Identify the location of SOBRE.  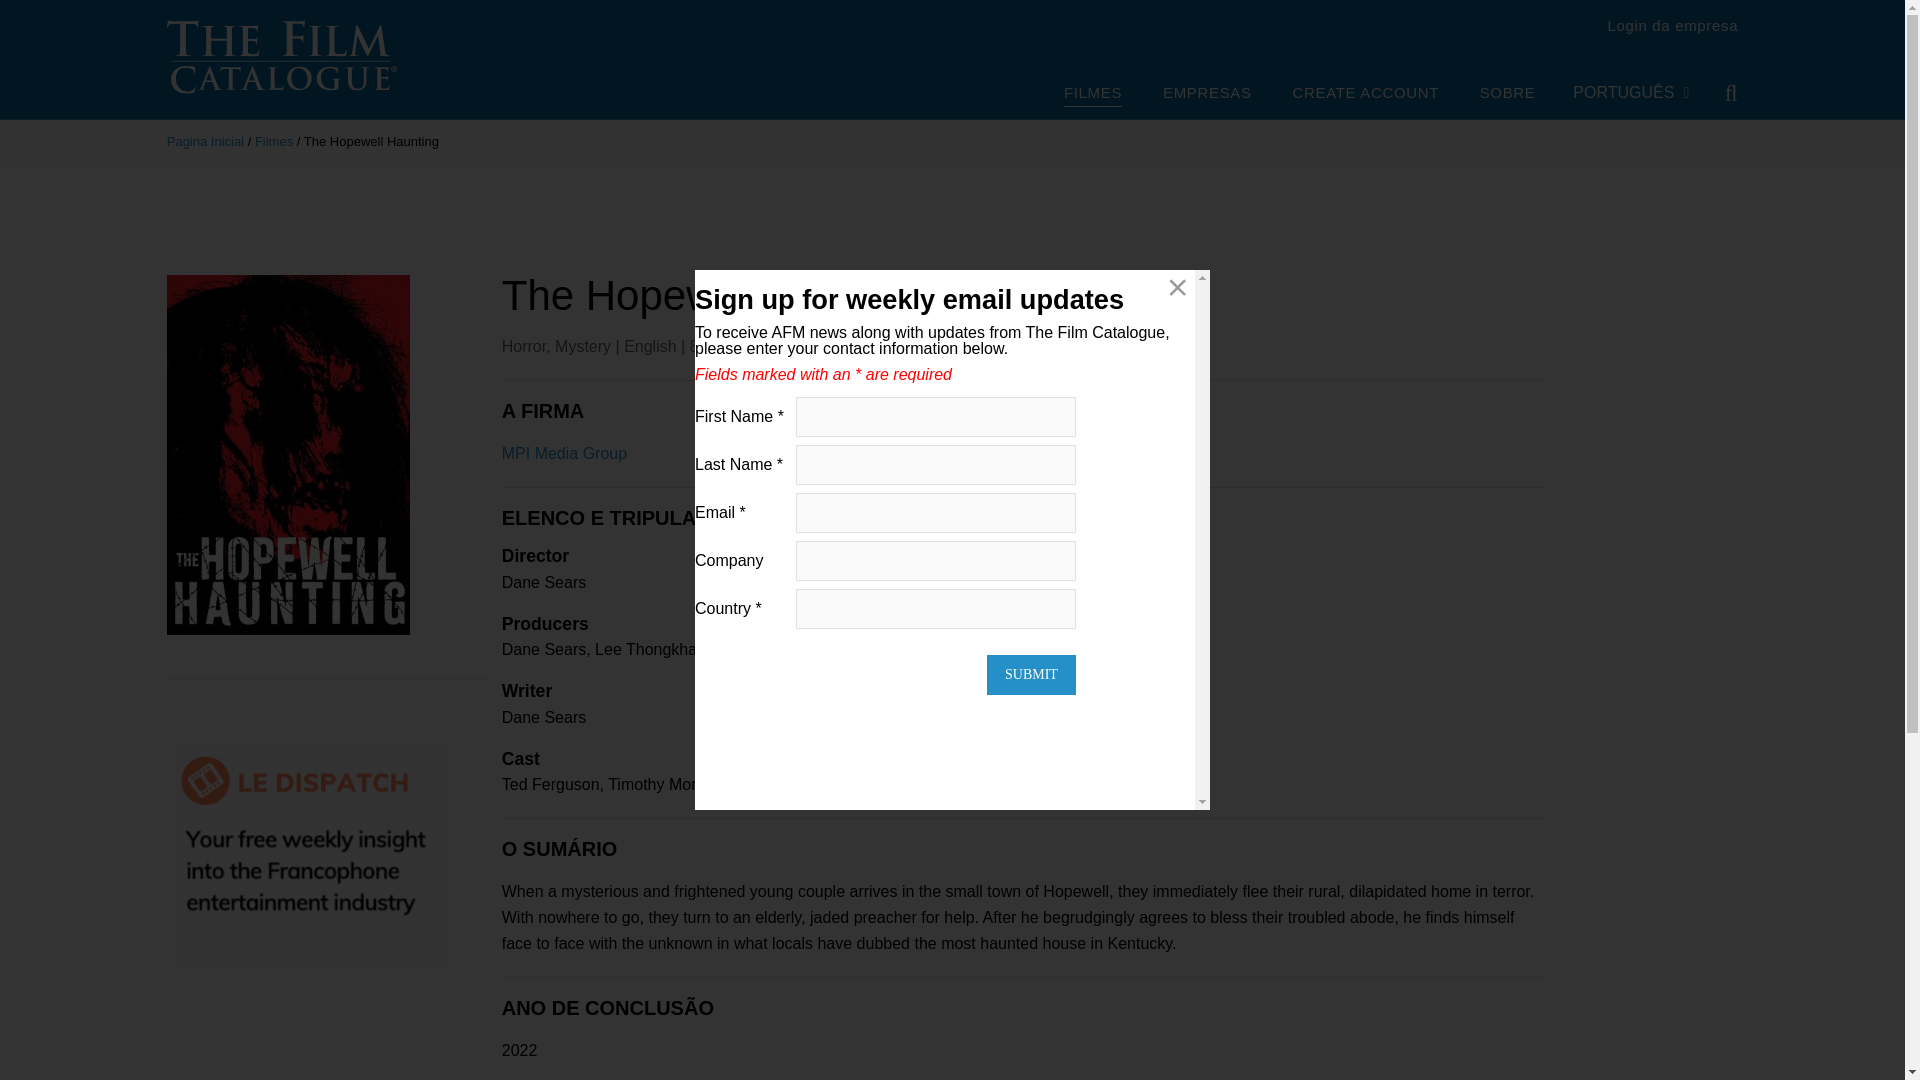
(1508, 94).